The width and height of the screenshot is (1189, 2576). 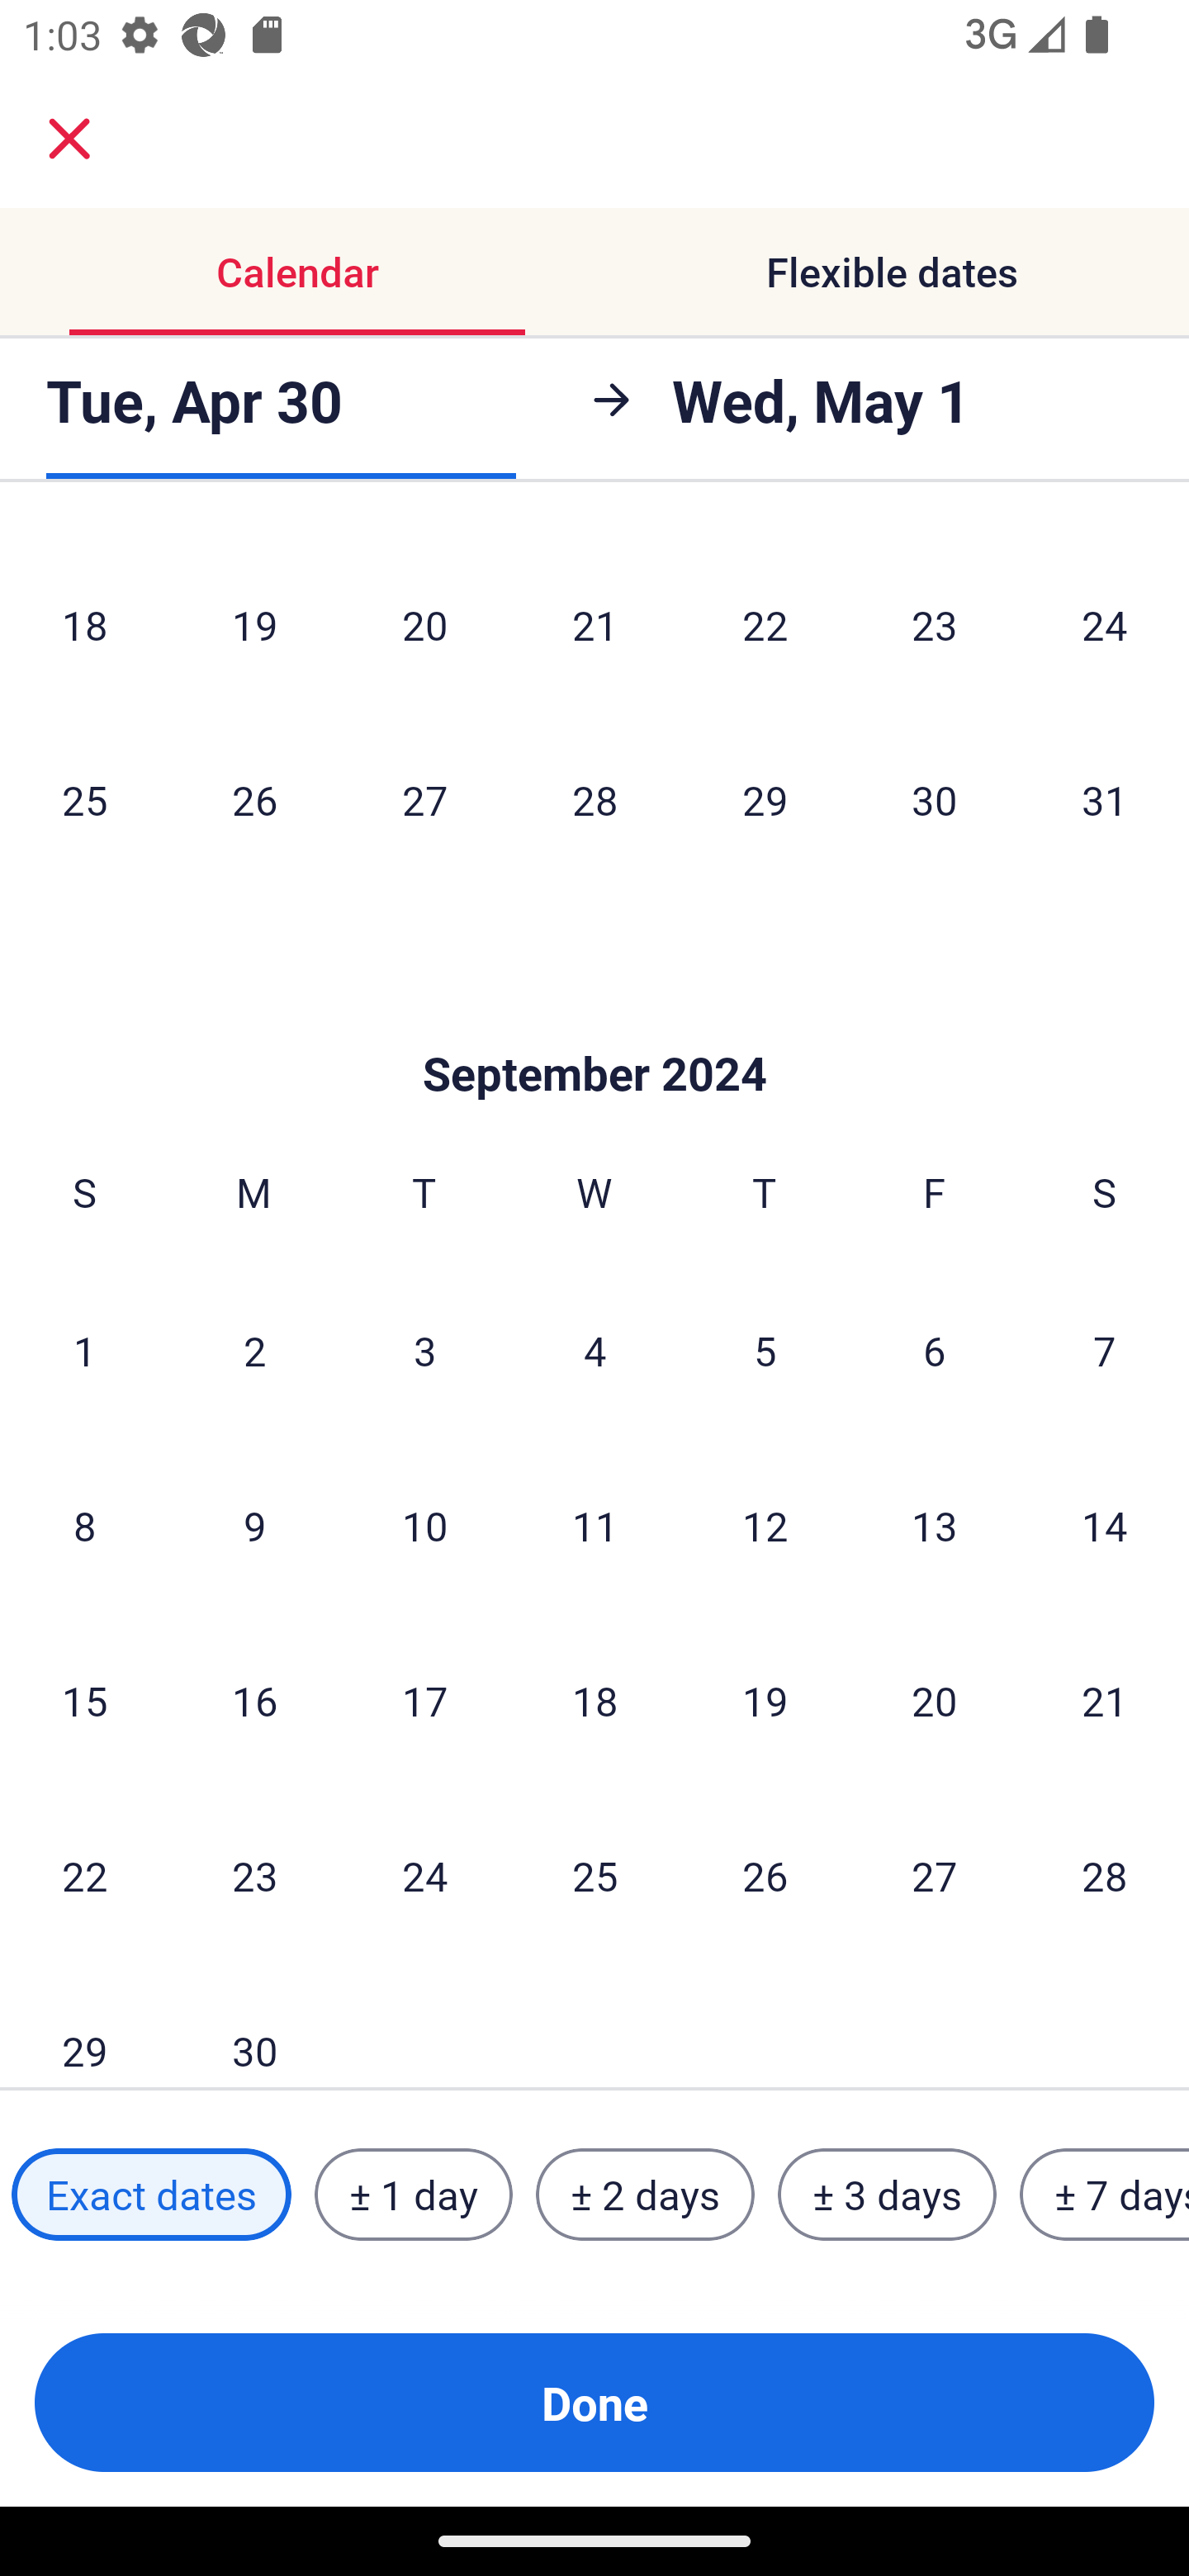 What do you see at coordinates (151, 2195) in the screenshot?
I see `Exact dates` at bounding box center [151, 2195].